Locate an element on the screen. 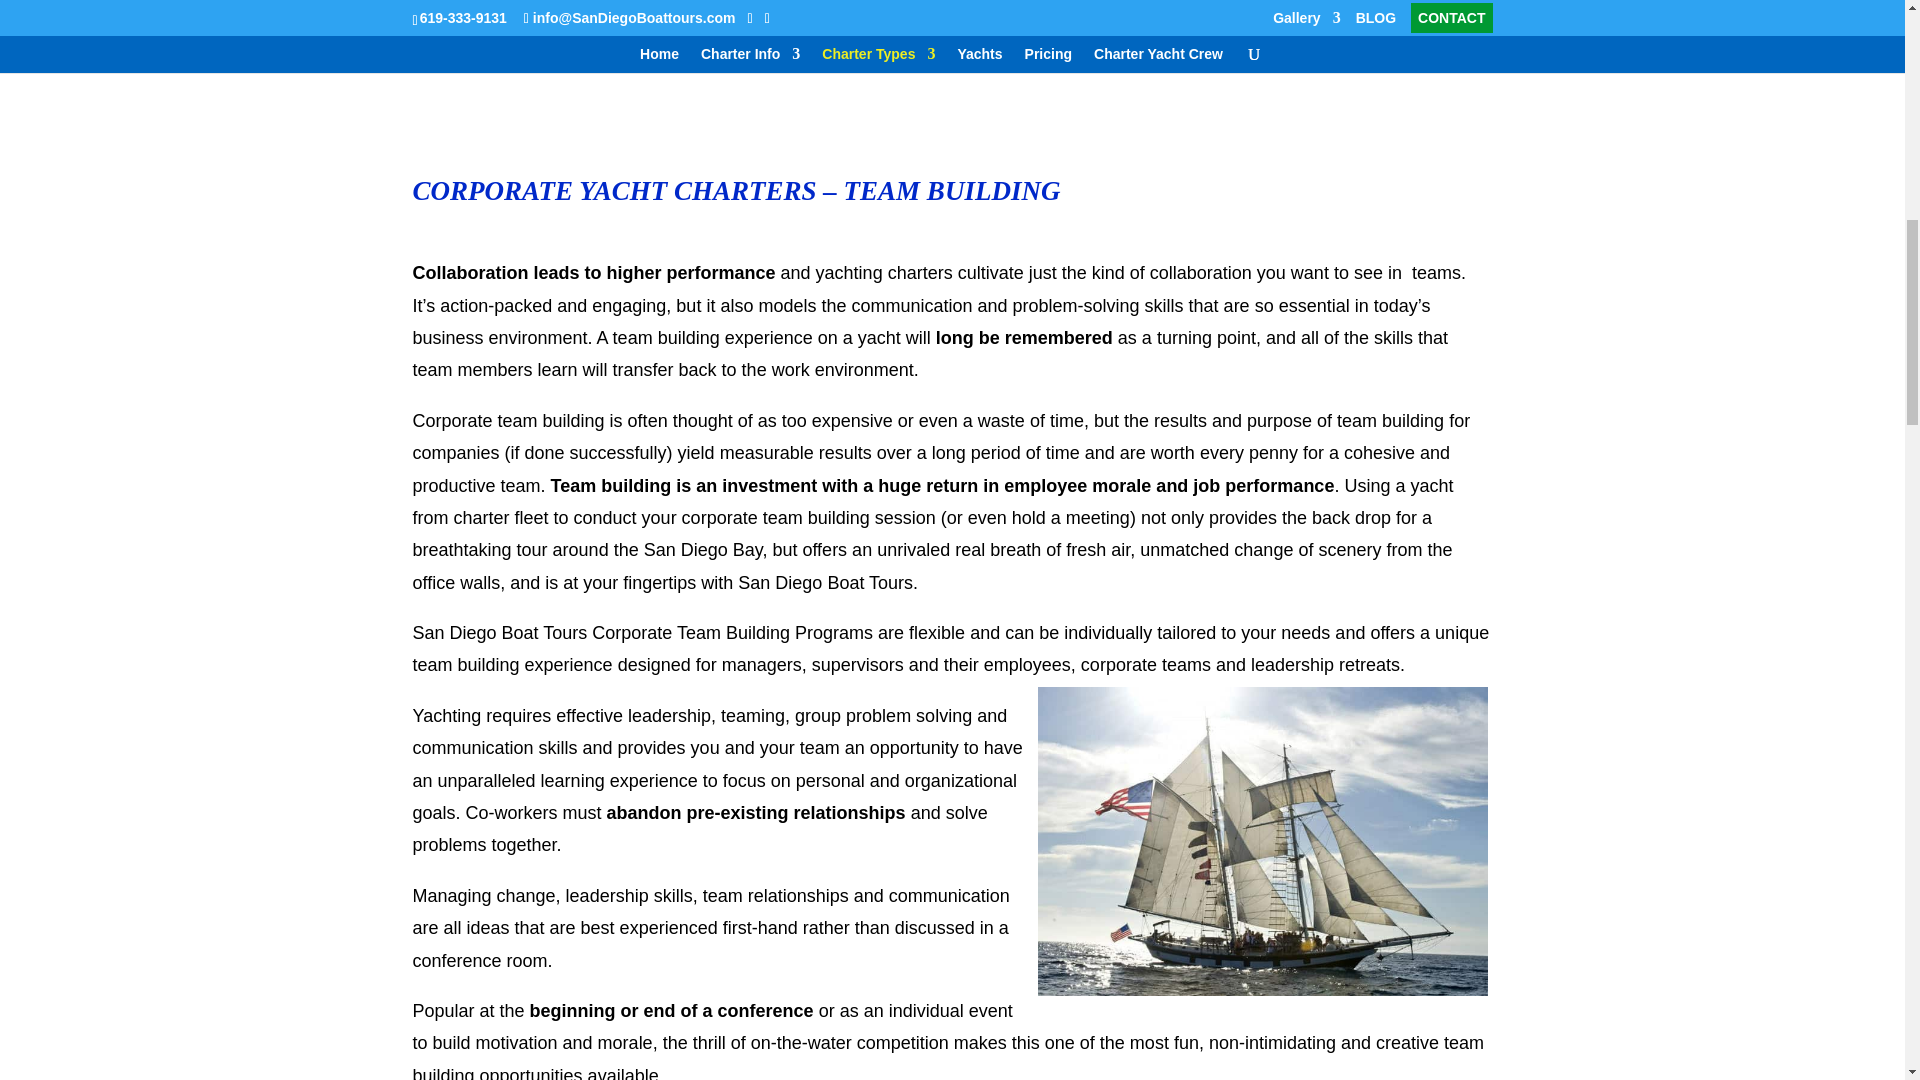  Mentor Graphics Corporate Charter is located at coordinates (1236, 22).